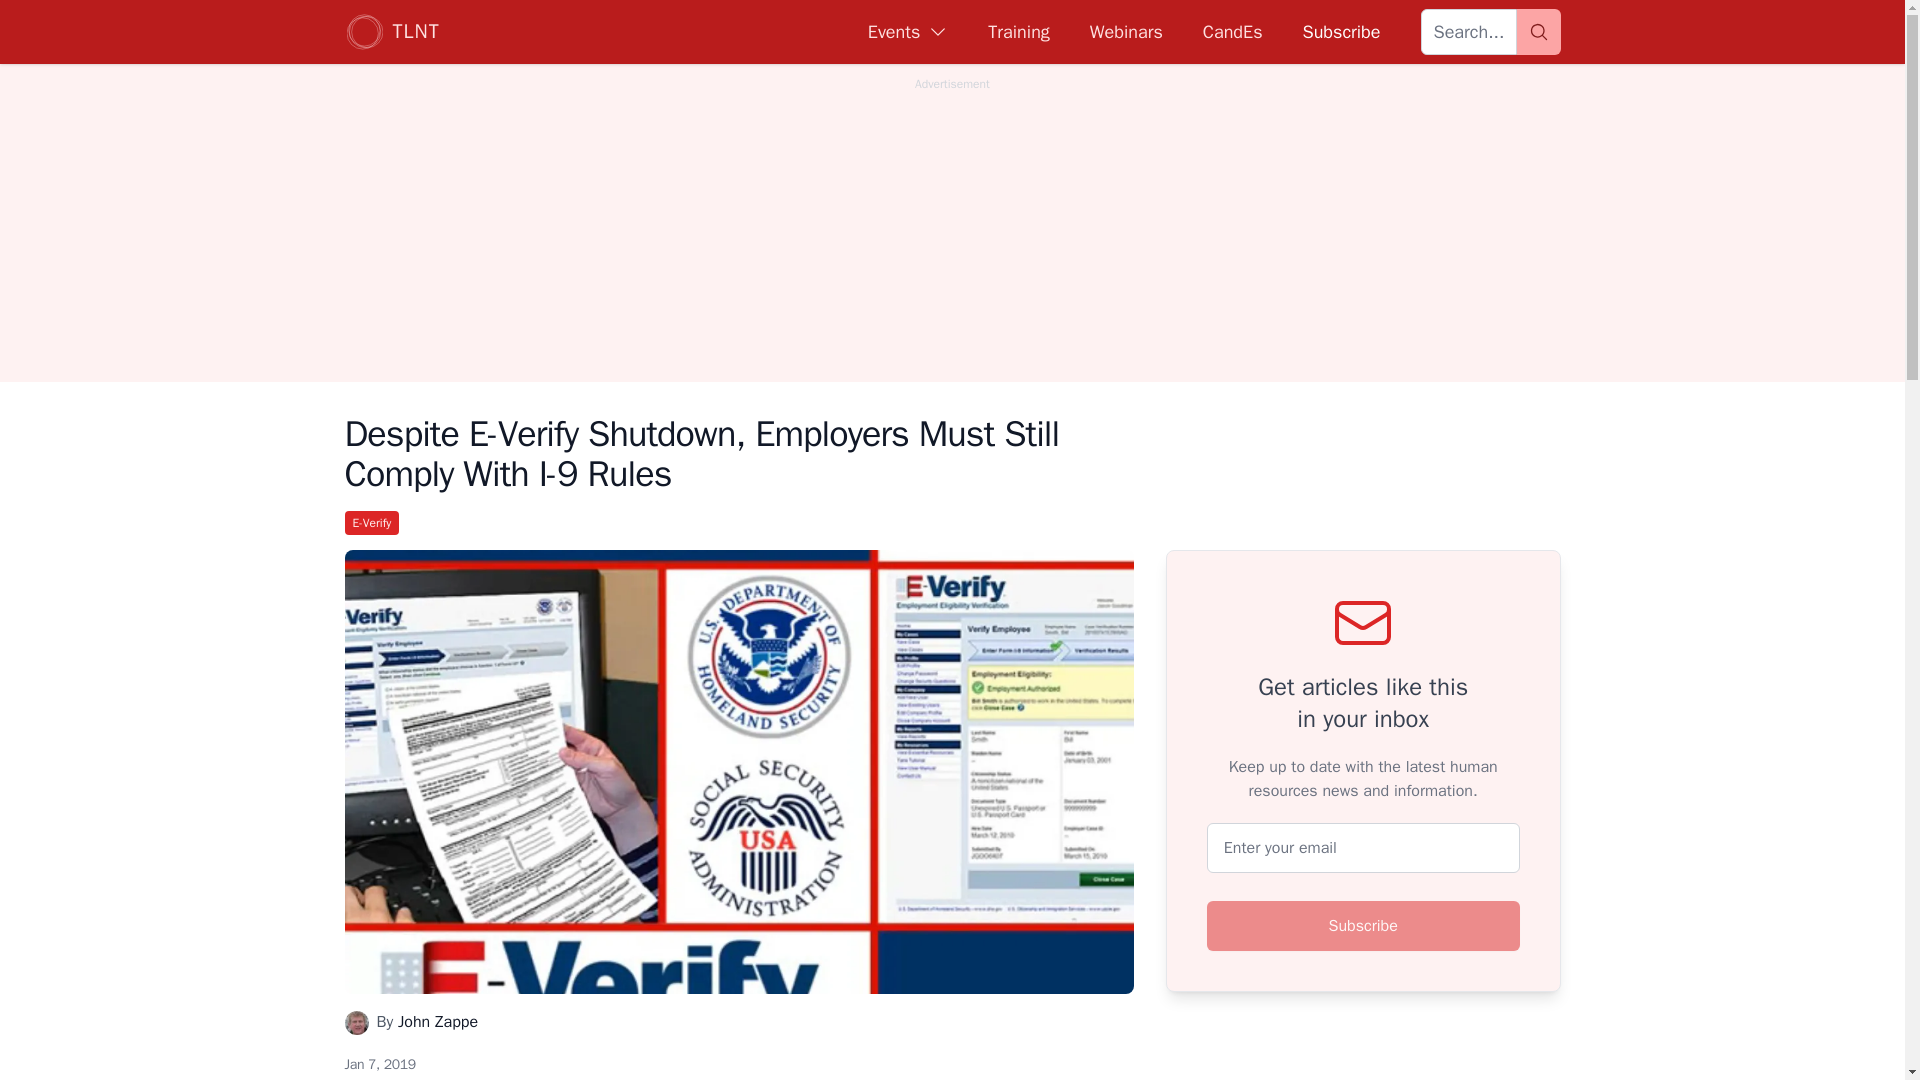 The height and width of the screenshot is (1080, 1920). What do you see at coordinates (438, 1022) in the screenshot?
I see `John Zappe` at bounding box center [438, 1022].